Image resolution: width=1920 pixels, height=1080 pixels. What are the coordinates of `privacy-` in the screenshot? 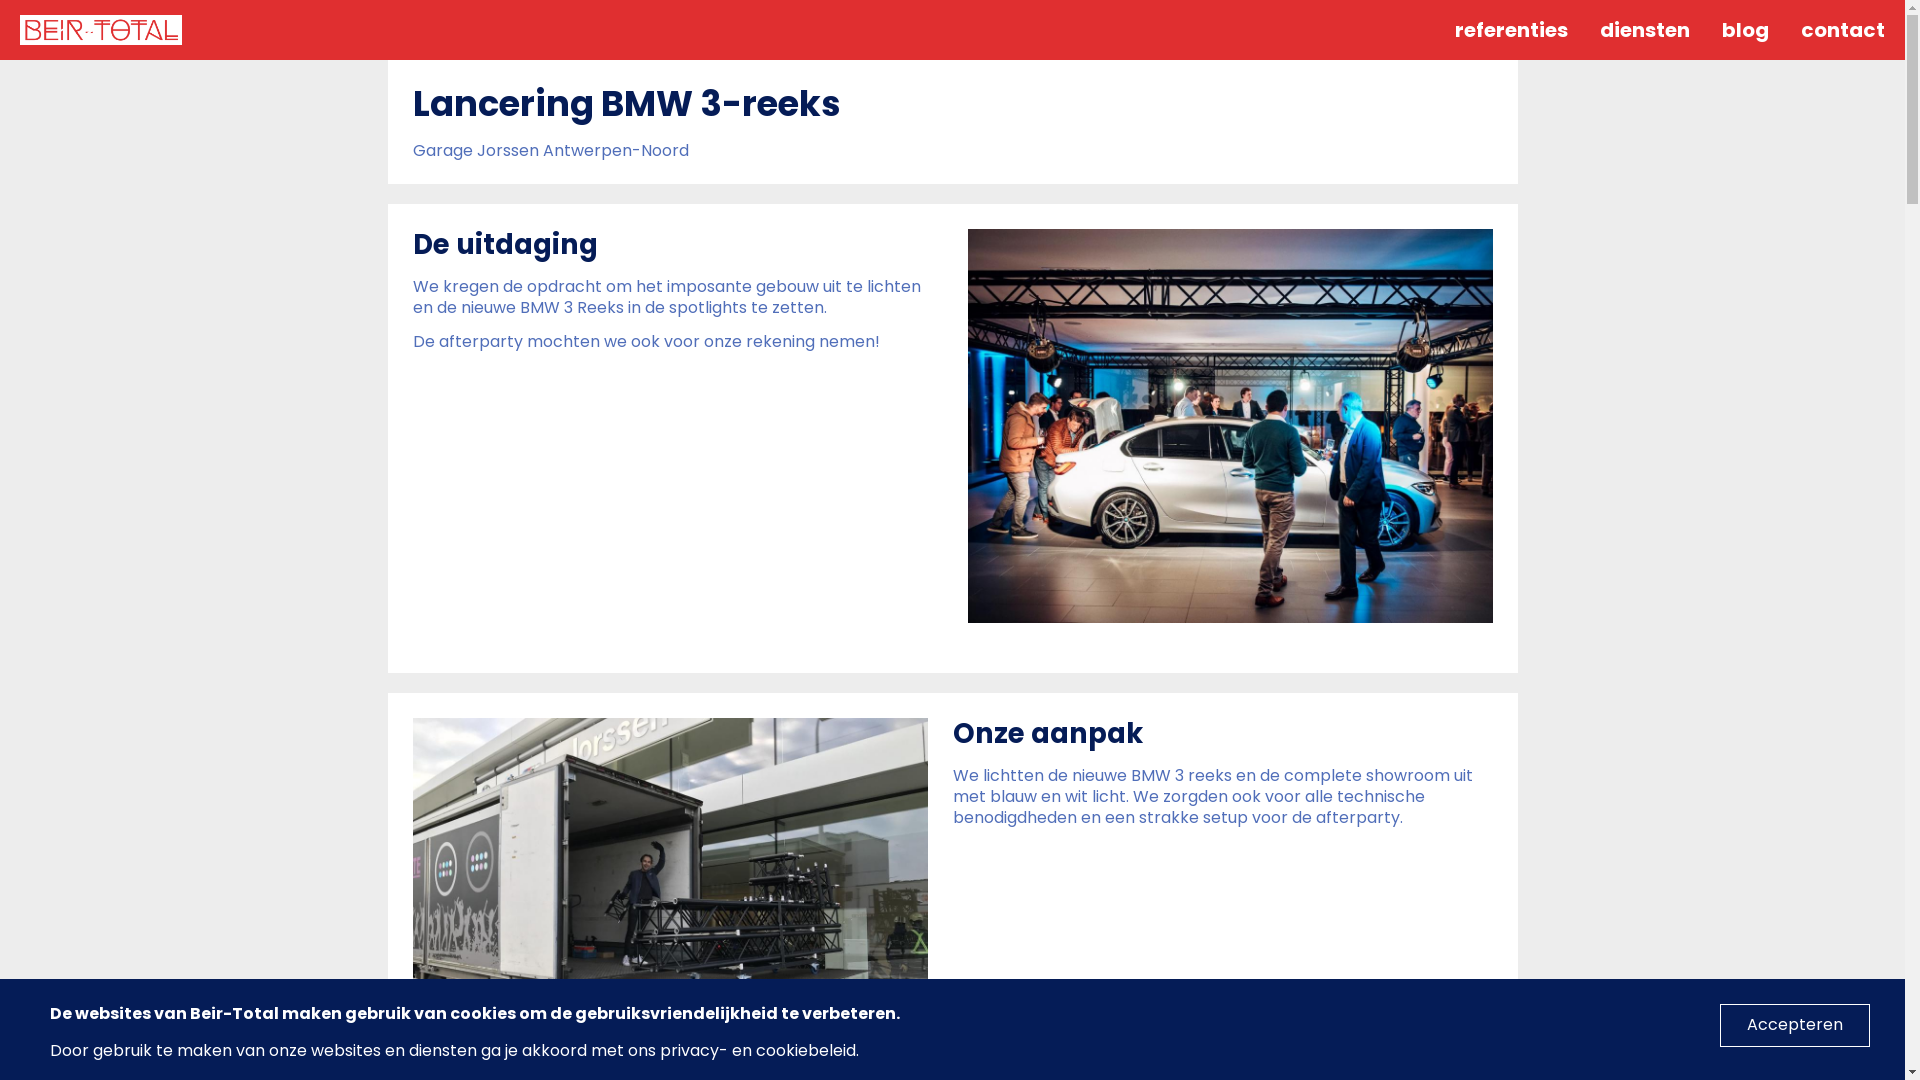 It's located at (694, 1050).